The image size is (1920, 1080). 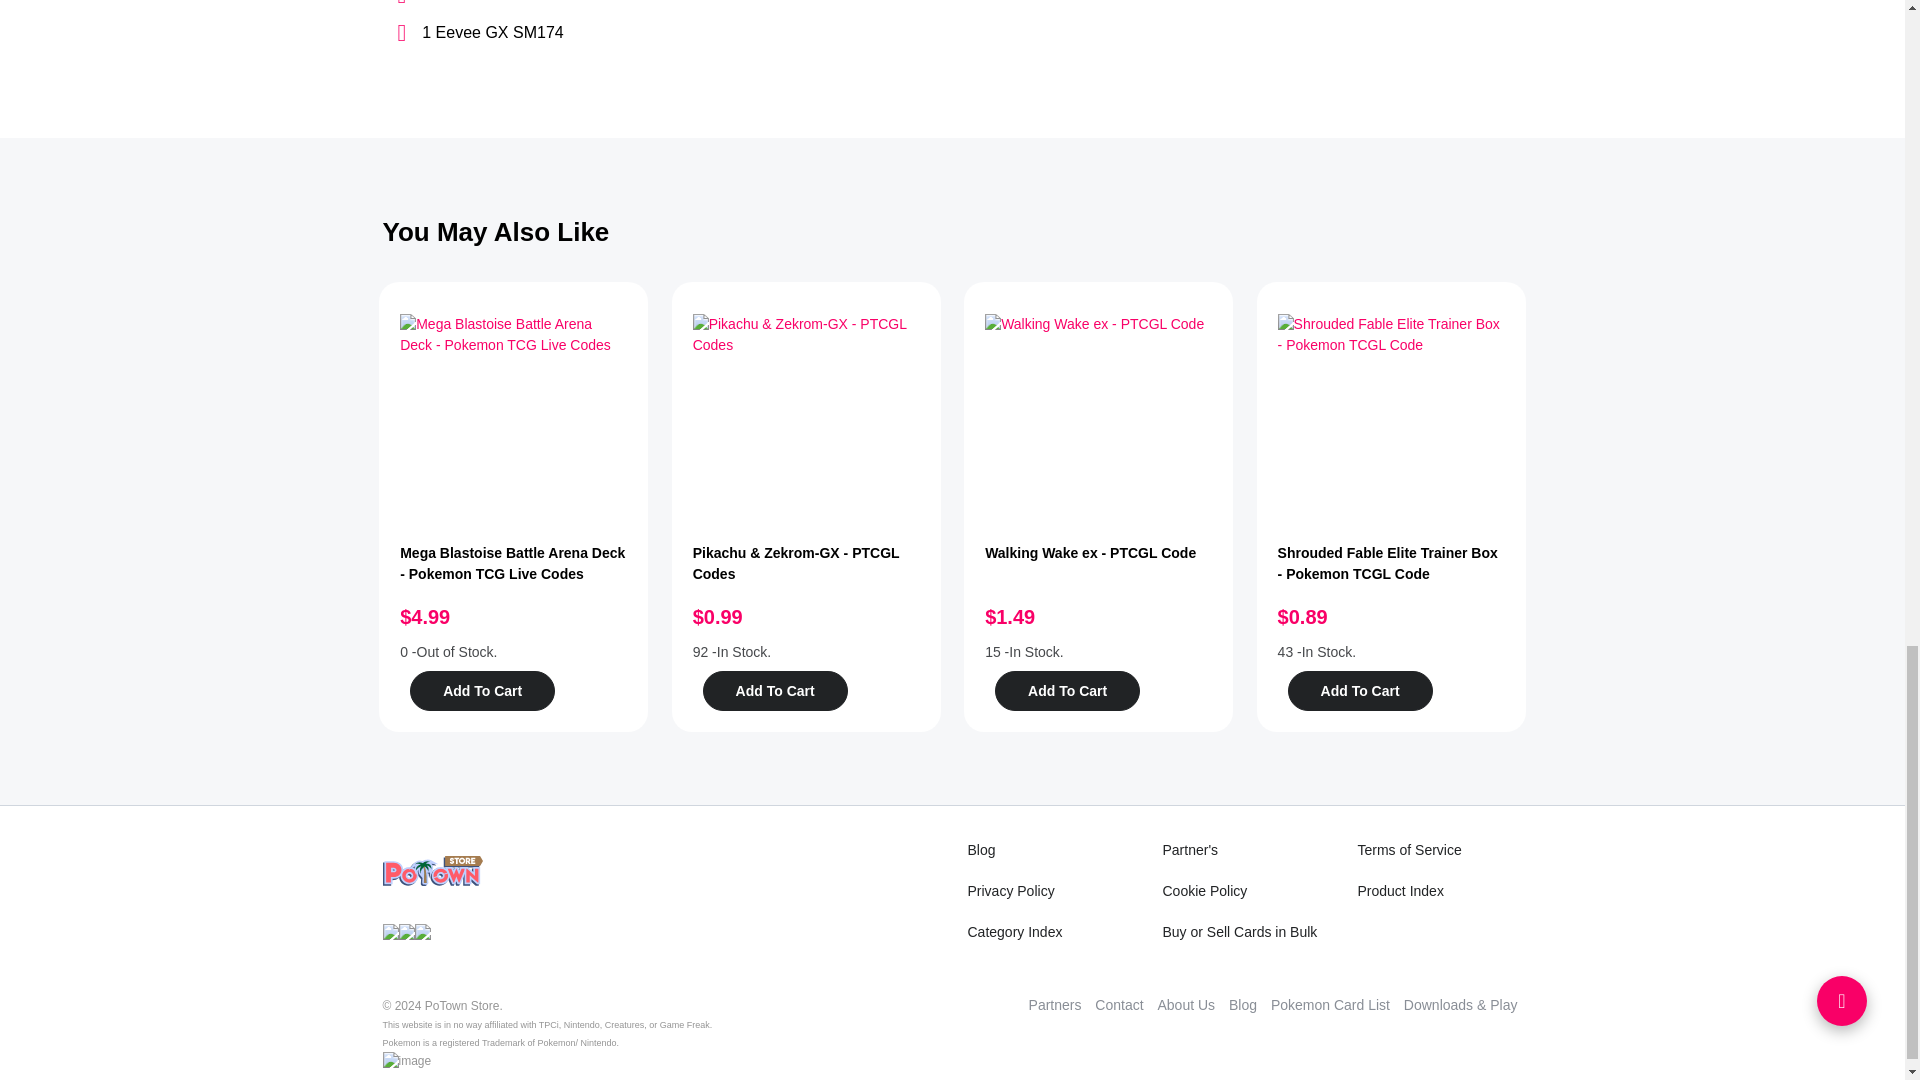 What do you see at coordinates (422, 930) in the screenshot?
I see `Follow Us on Instagram` at bounding box center [422, 930].